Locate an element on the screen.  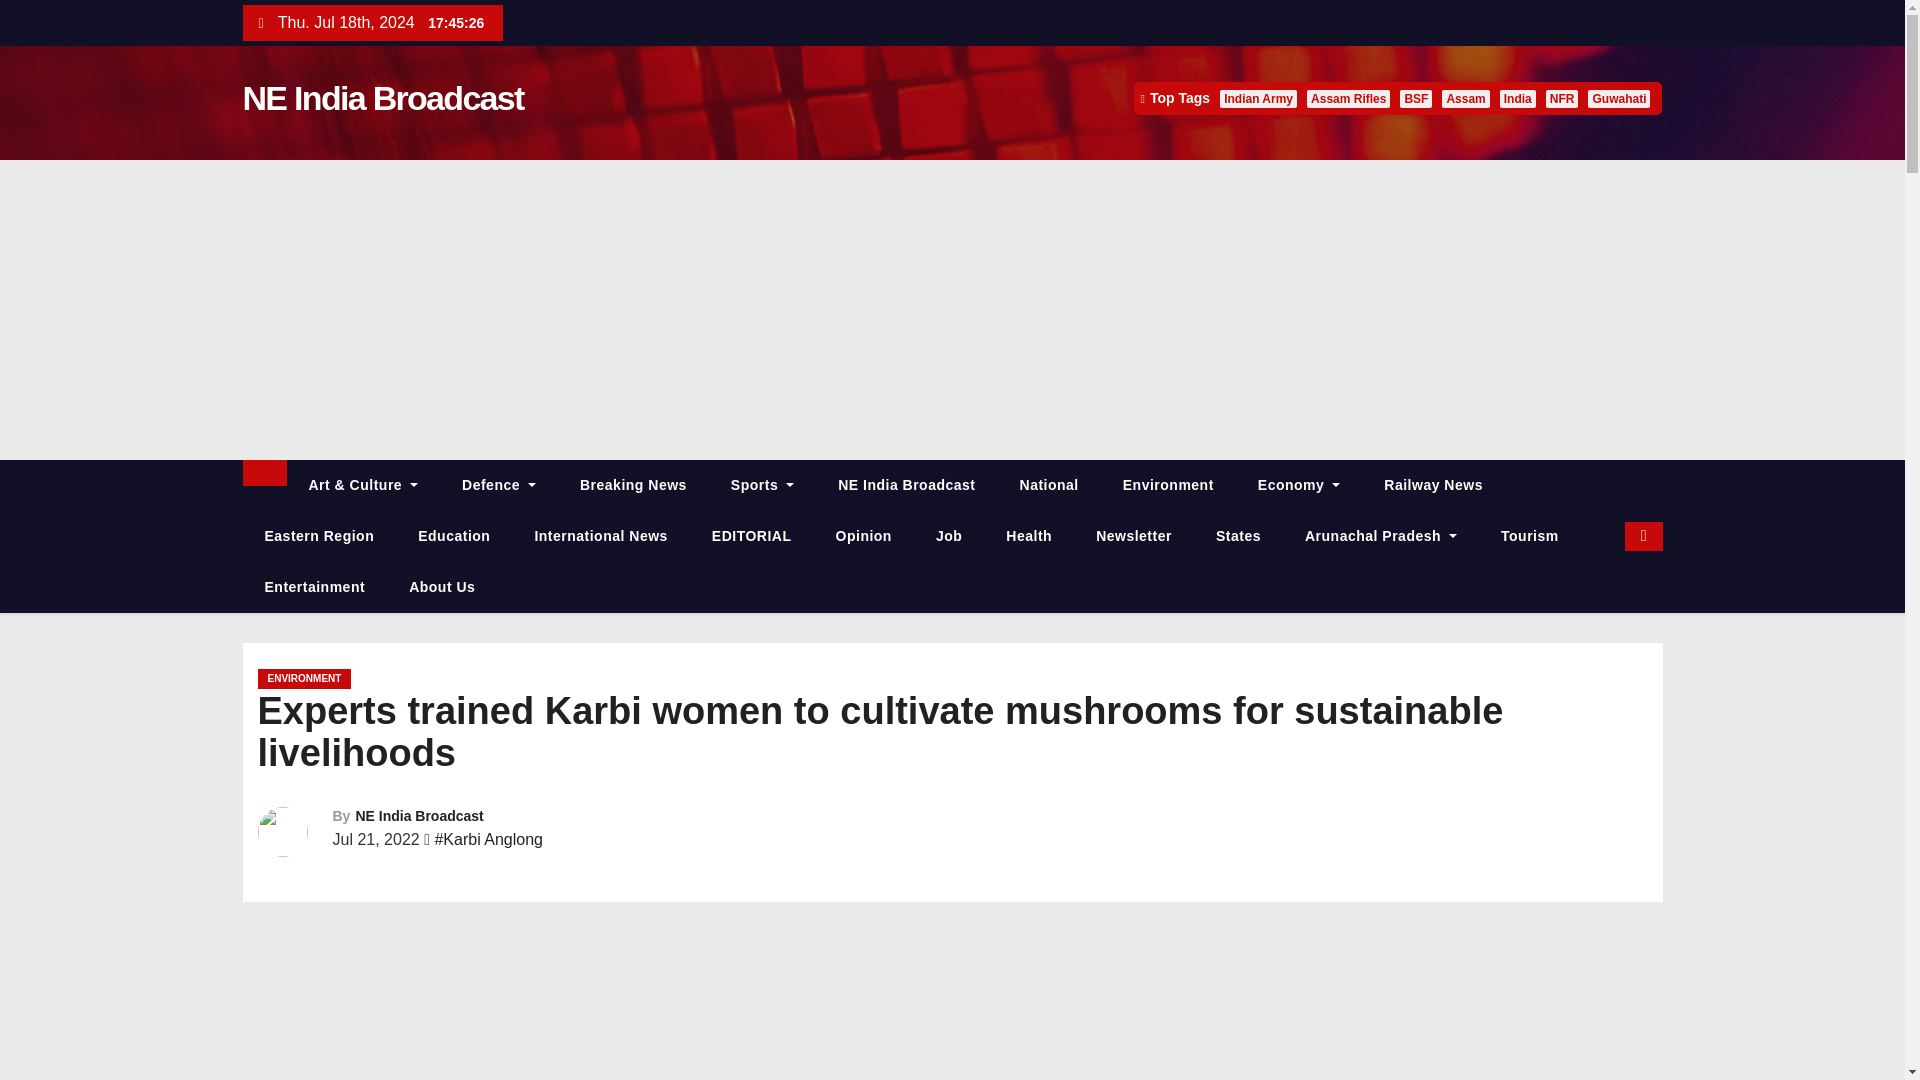
NFR is located at coordinates (1562, 98).